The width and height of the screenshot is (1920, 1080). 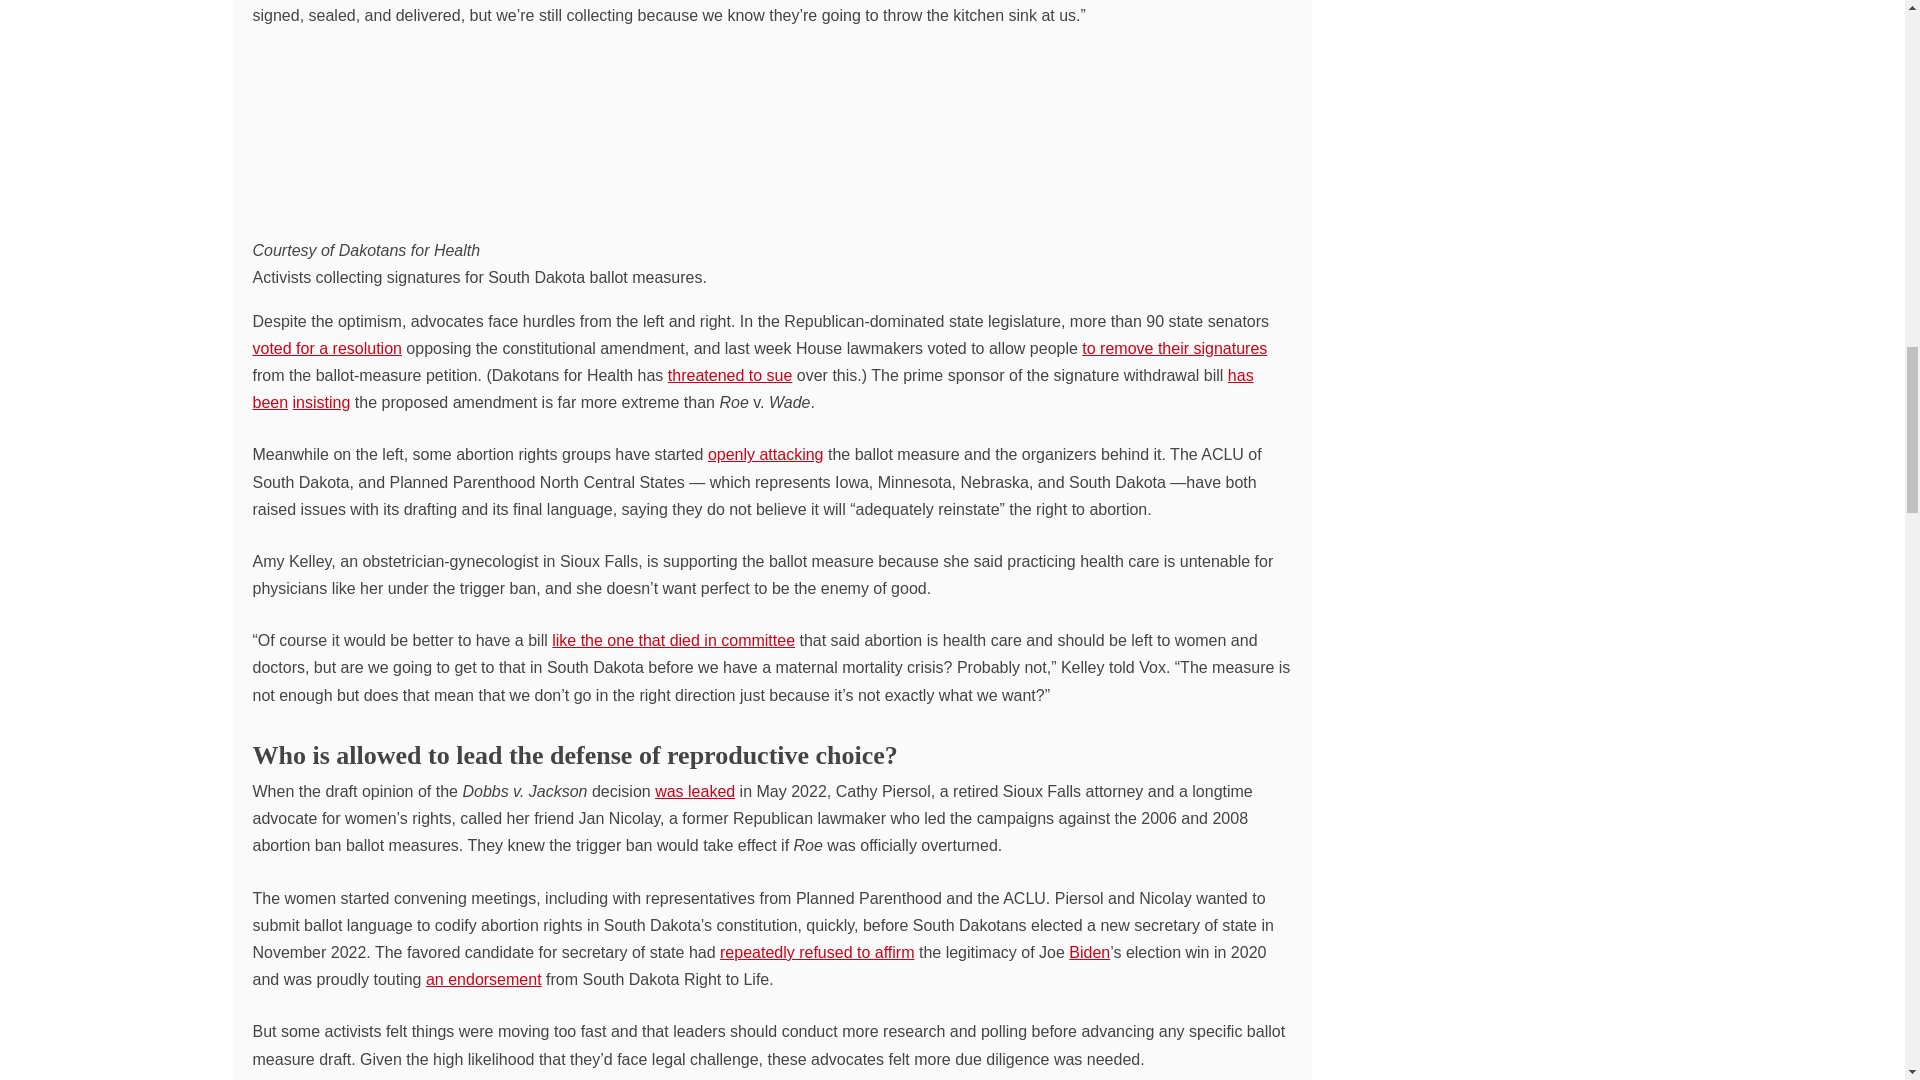 What do you see at coordinates (730, 376) in the screenshot?
I see `threatened to sue` at bounding box center [730, 376].